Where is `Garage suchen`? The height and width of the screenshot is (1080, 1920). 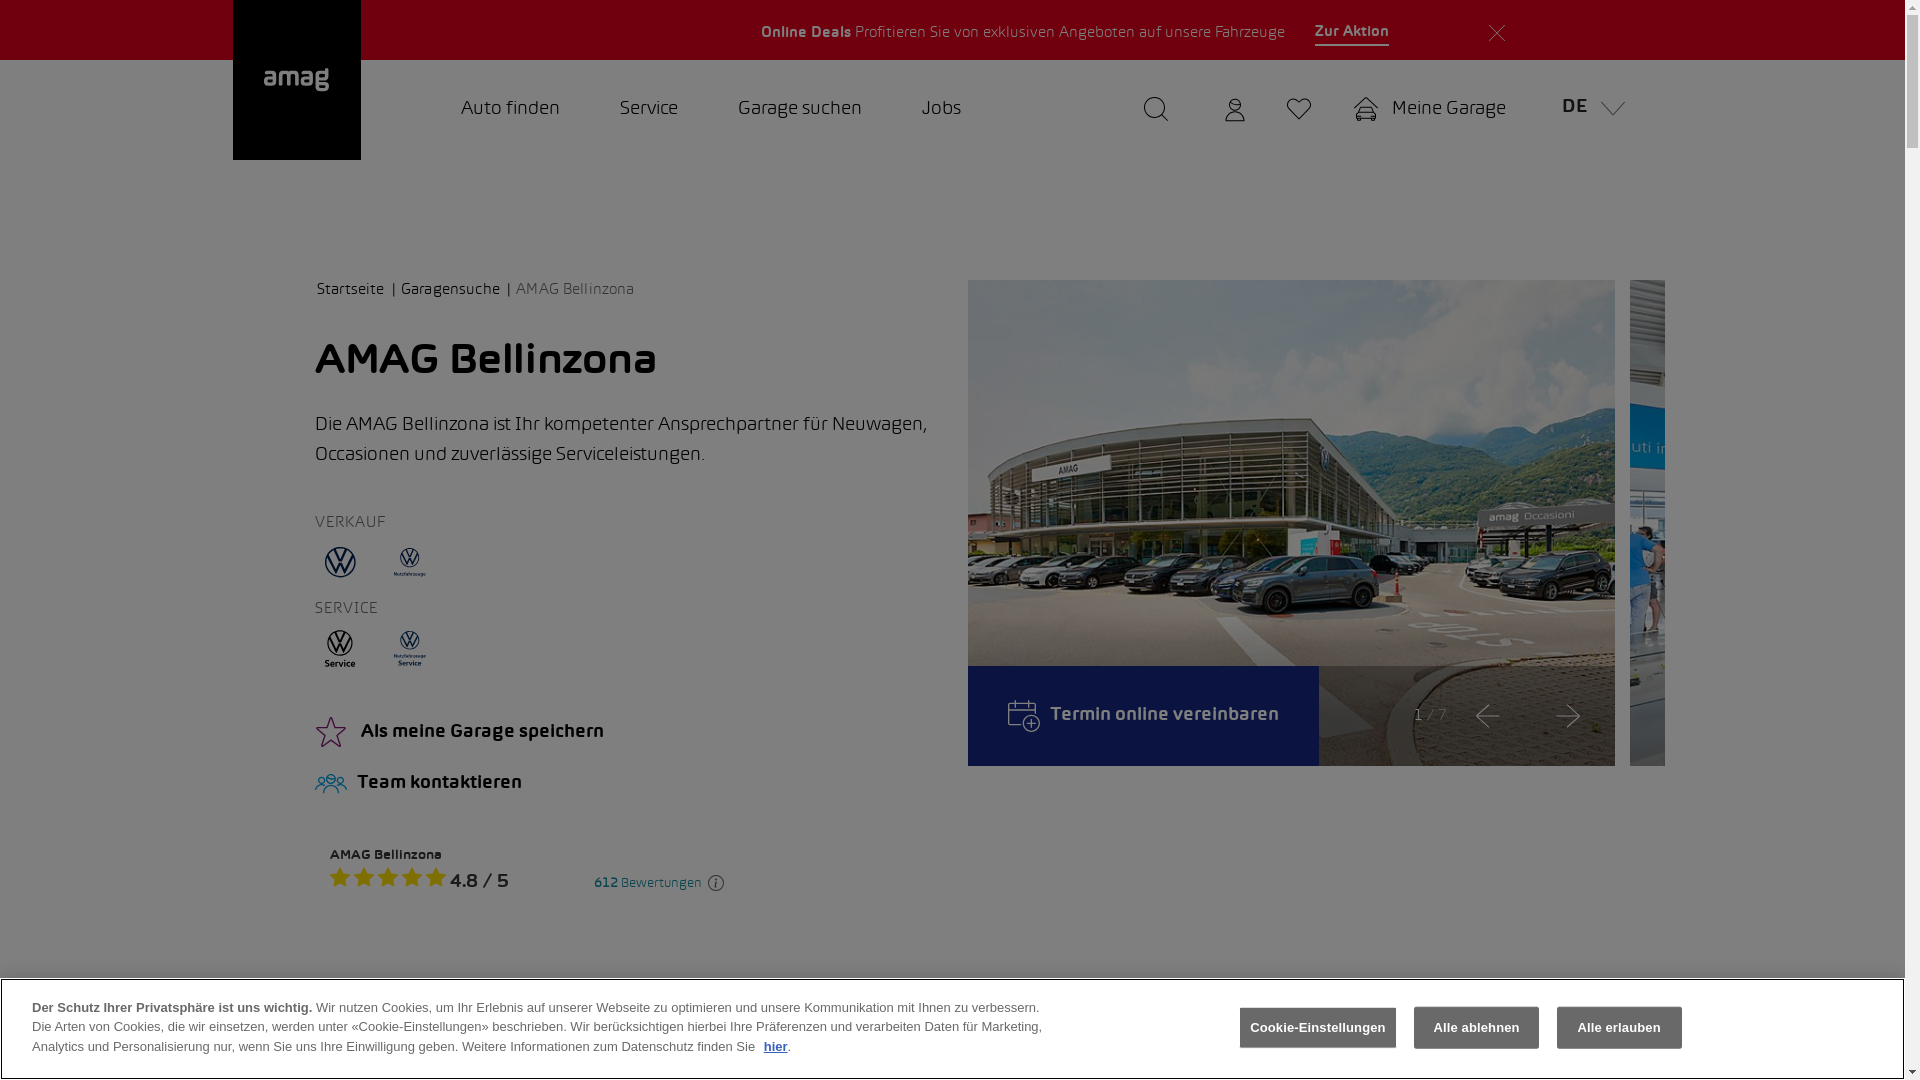
Garage suchen is located at coordinates (800, 110).